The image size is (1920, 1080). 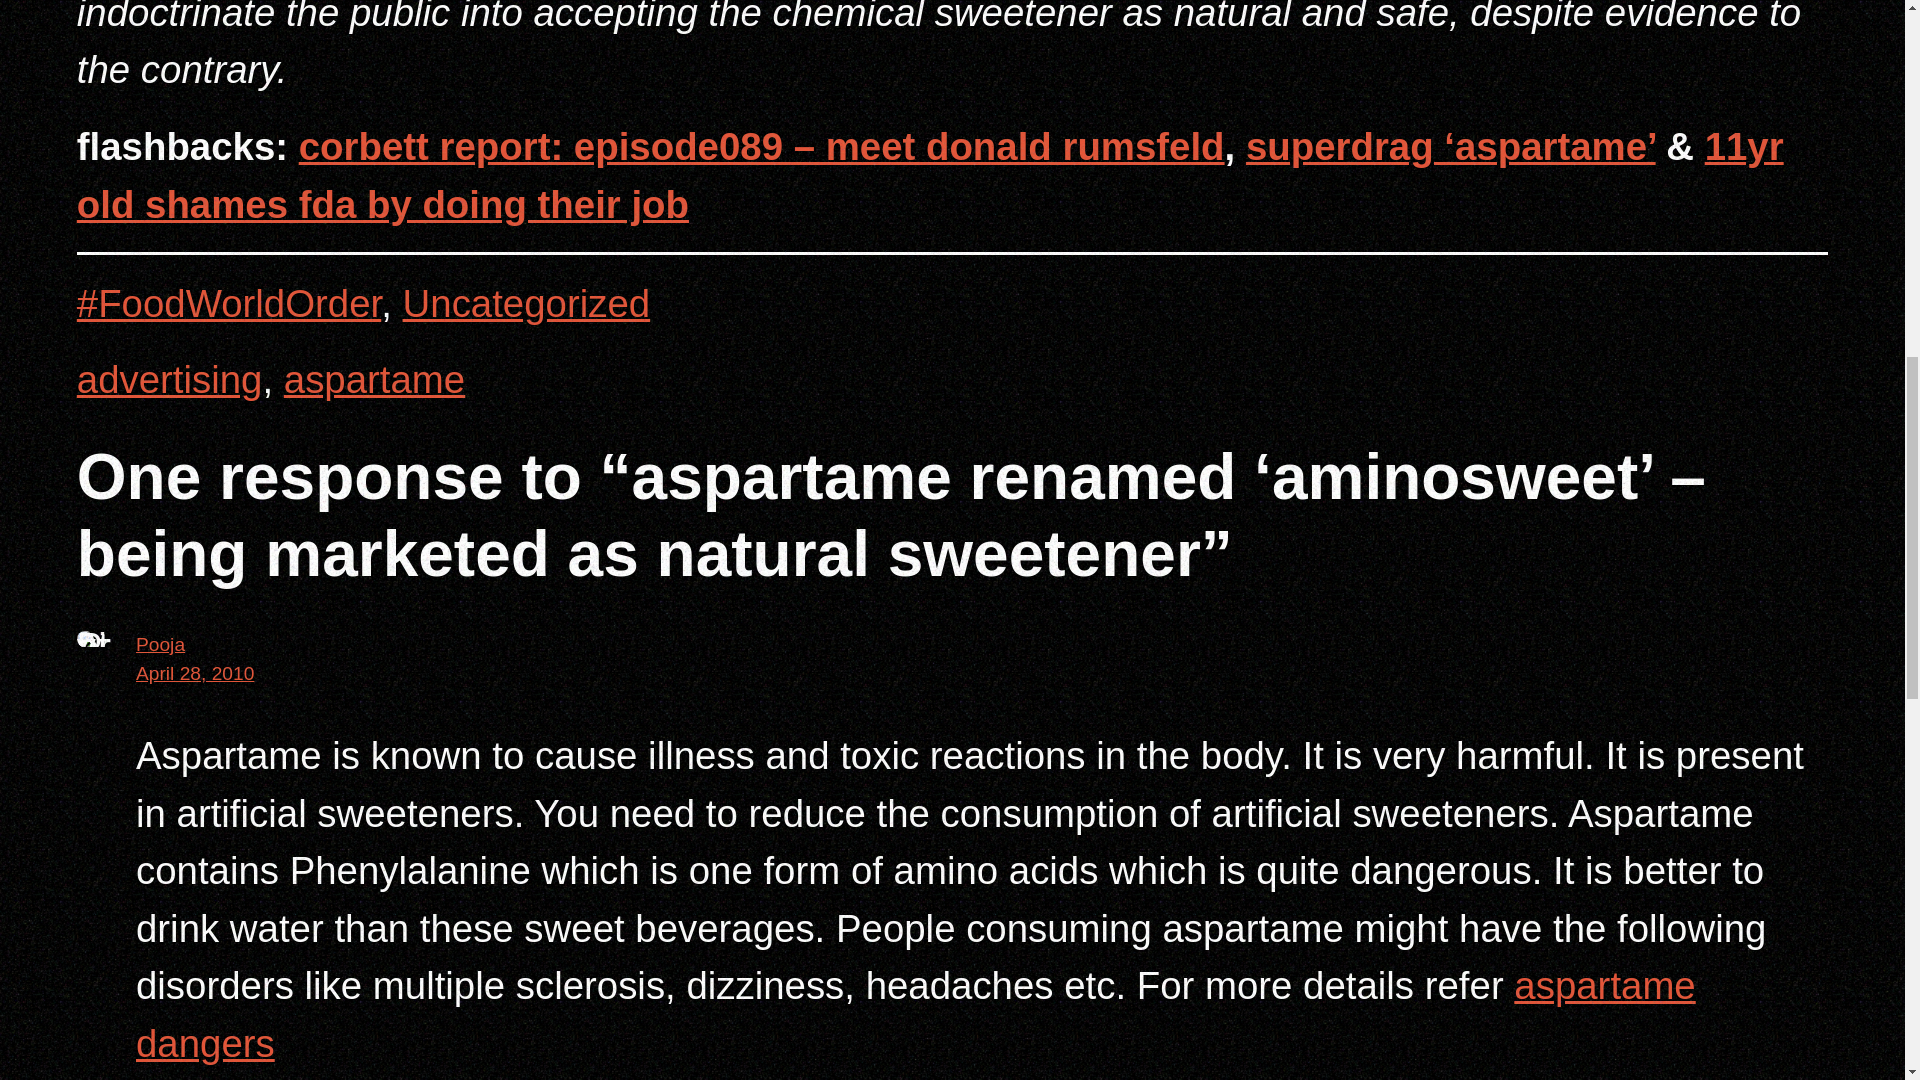 What do you see at coordinates (930, 175) in the screenshot?
I see `11yr old shames fda by doing their job` at bounding box center [930, 175].